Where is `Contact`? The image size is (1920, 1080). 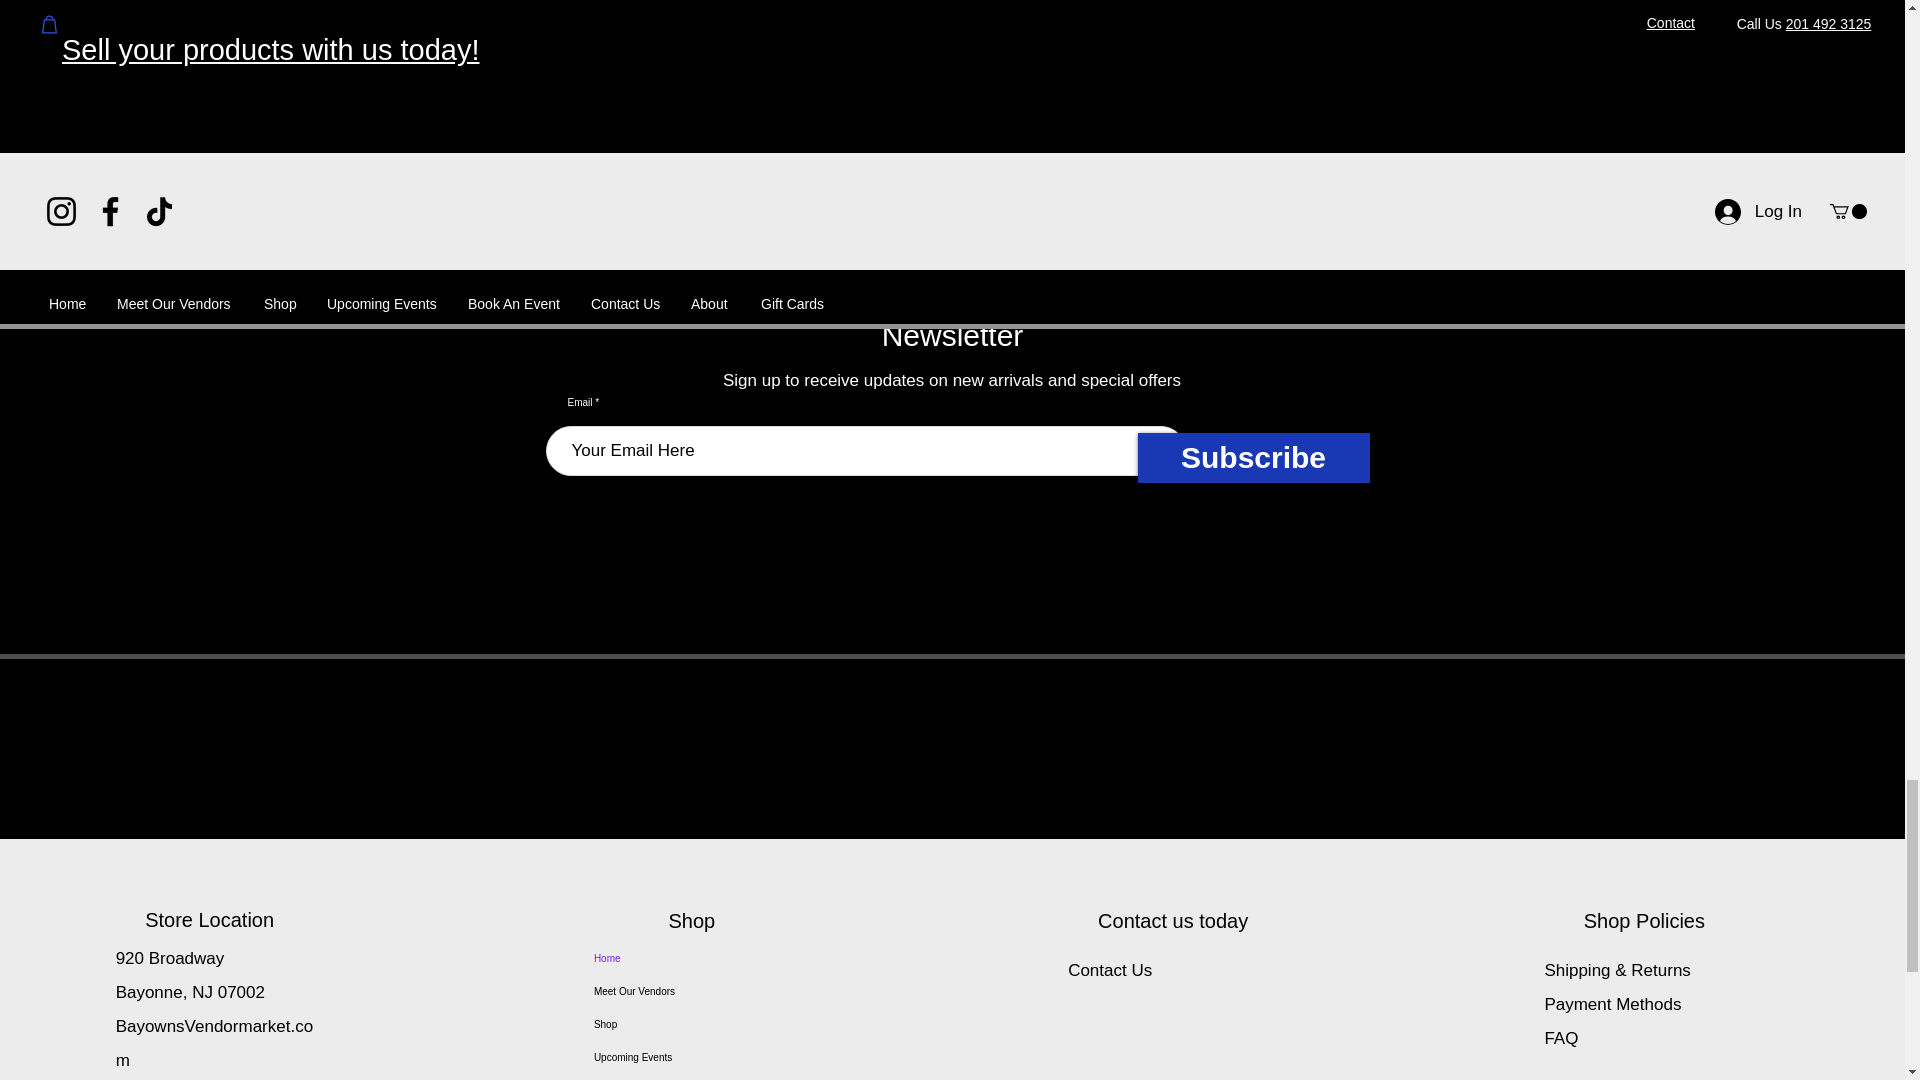 Contact is located at coordinates (1190, 140).